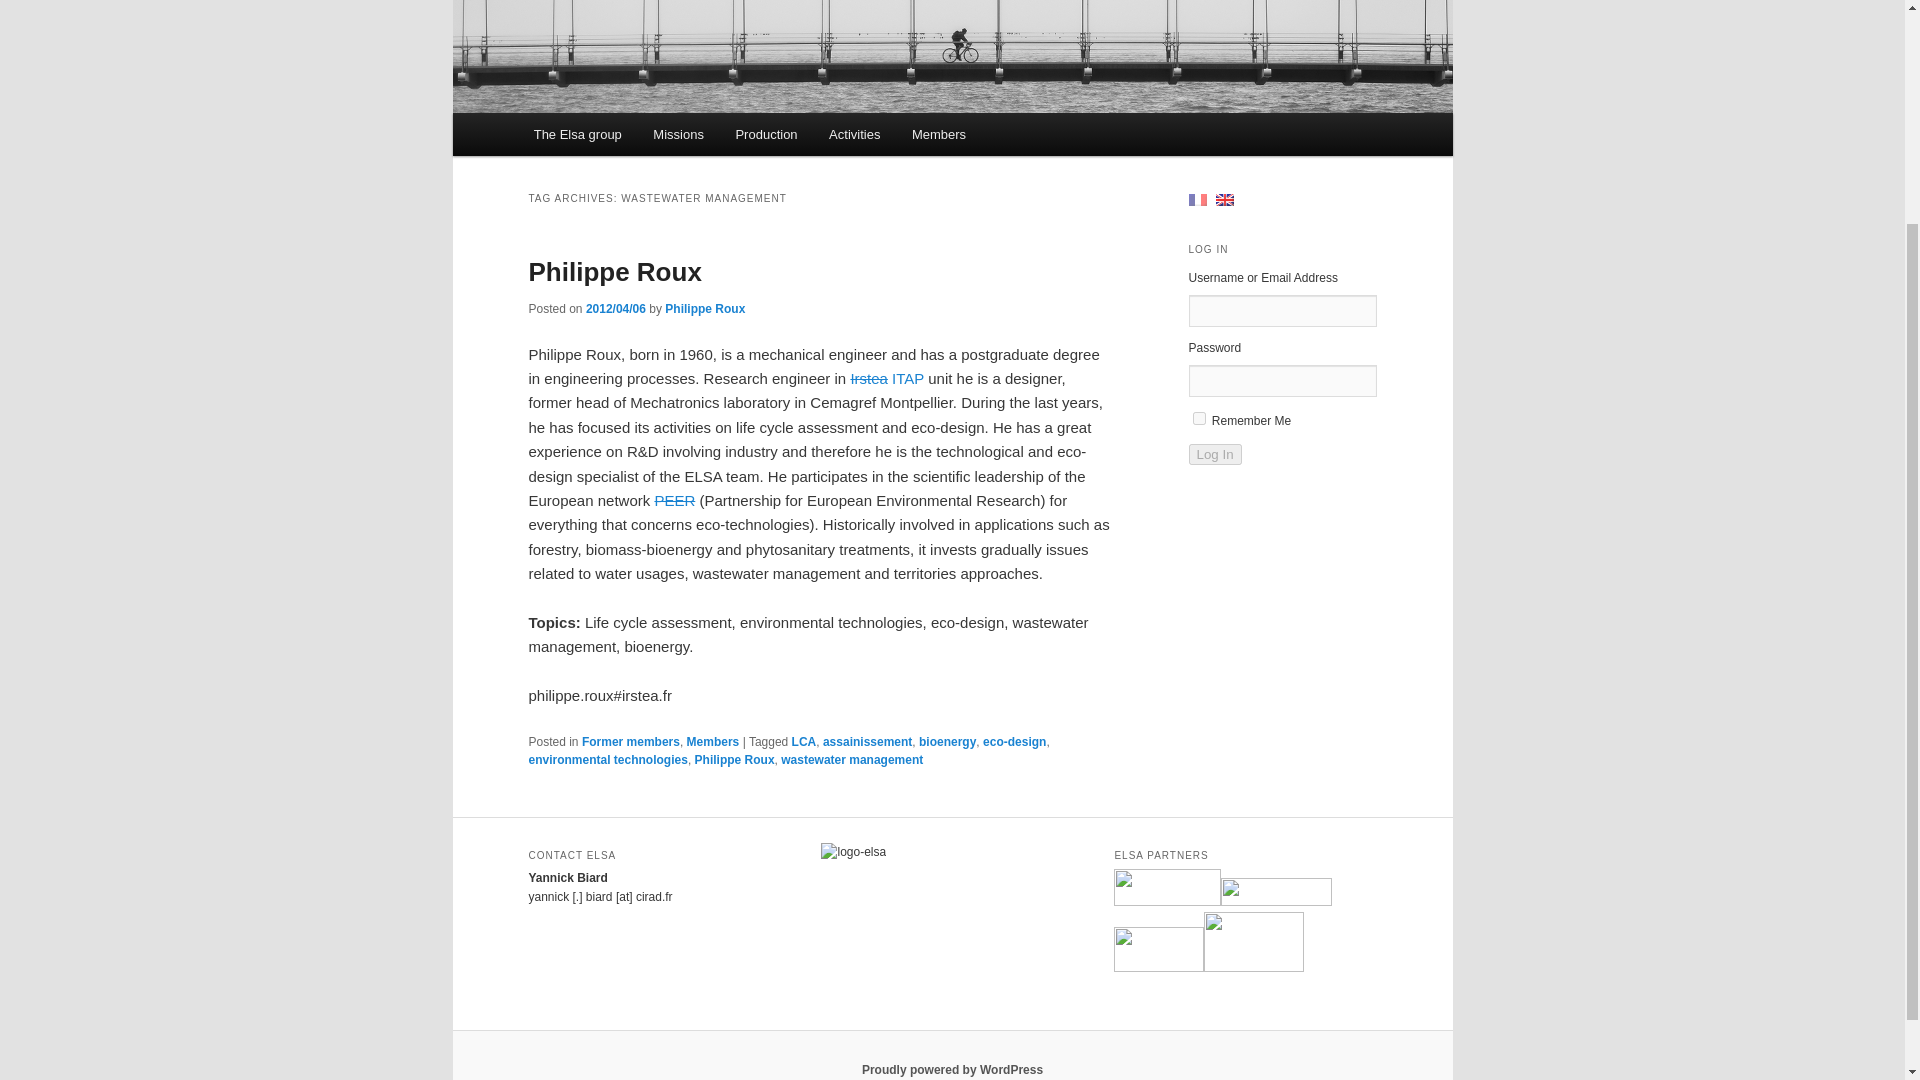 The image size is (1920, 1080). Describe the element at coordinates (614, 272) in the screenshot. I see `Philippe Roux` at that location.